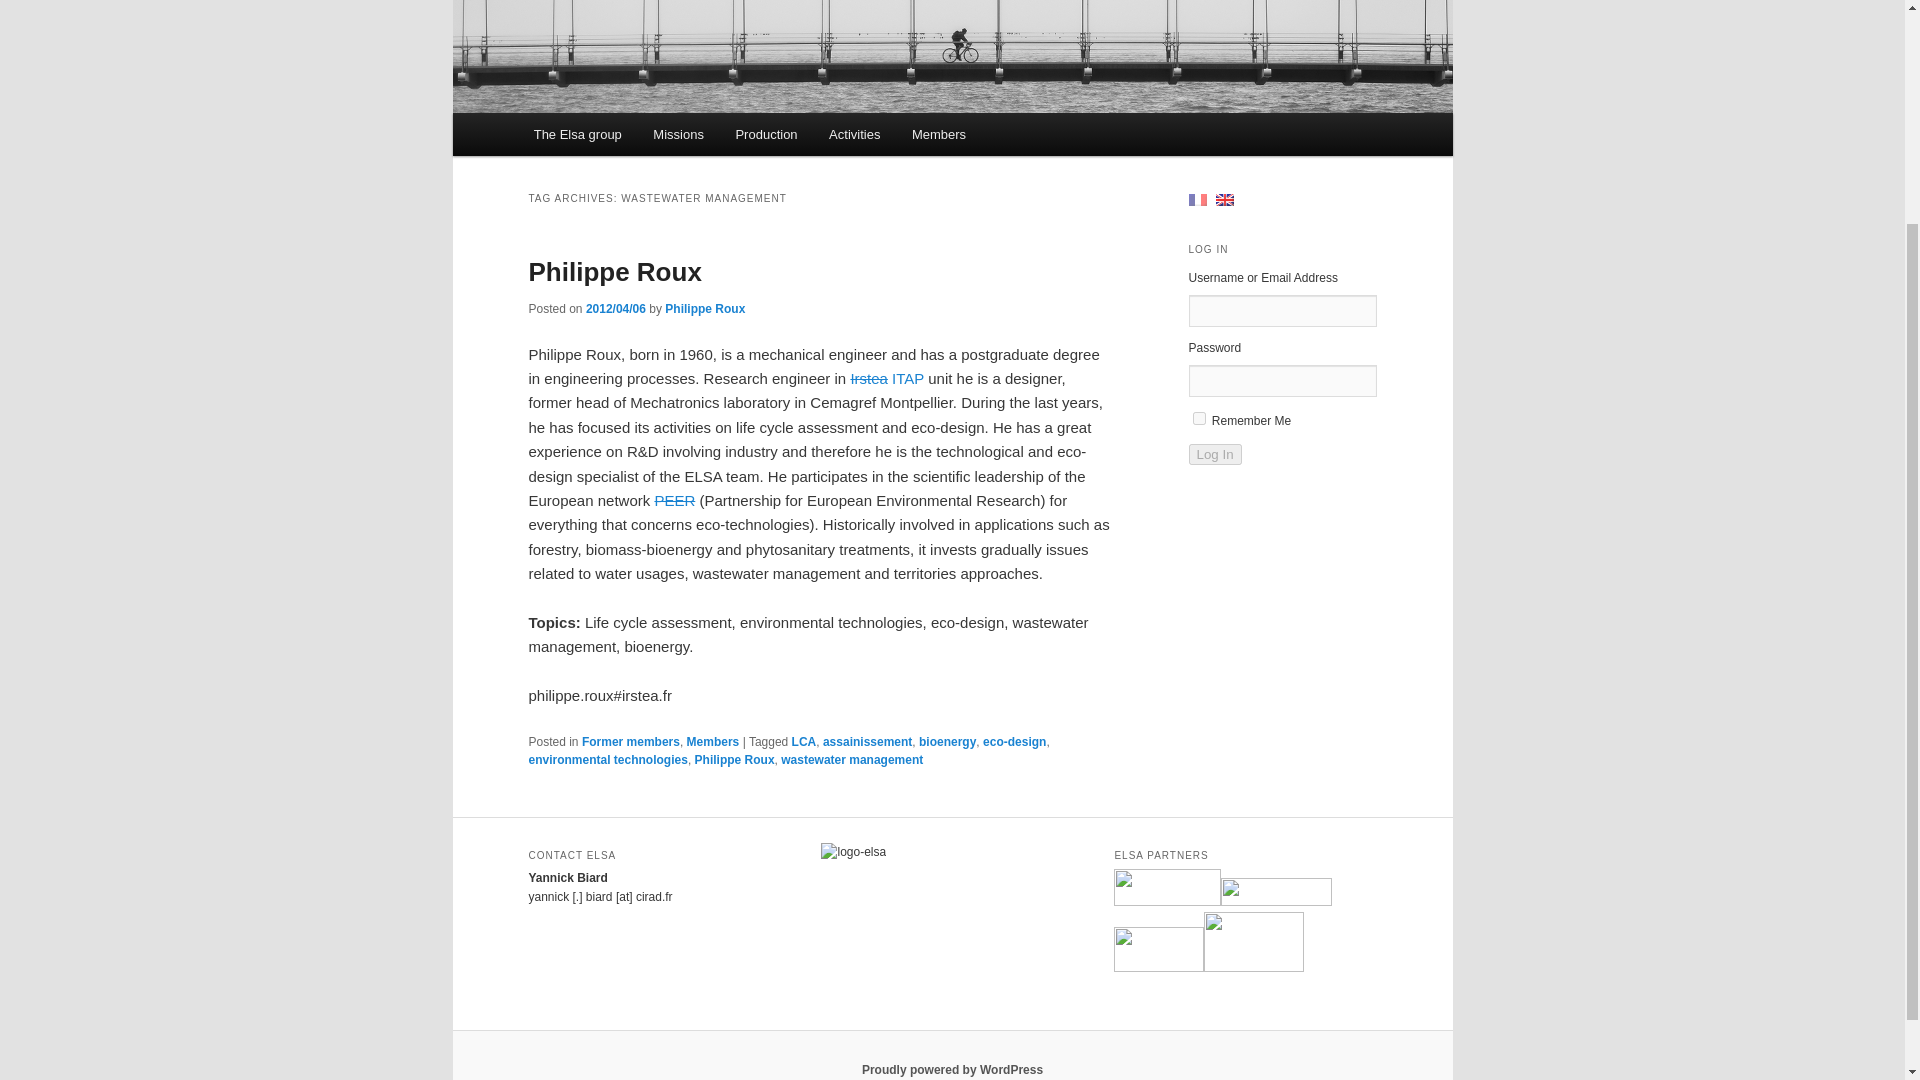 The image size is (1920, 1080). Describe the element at coordinates (614, 272) in the screenshot. I see `Philippe Roux` at that location.